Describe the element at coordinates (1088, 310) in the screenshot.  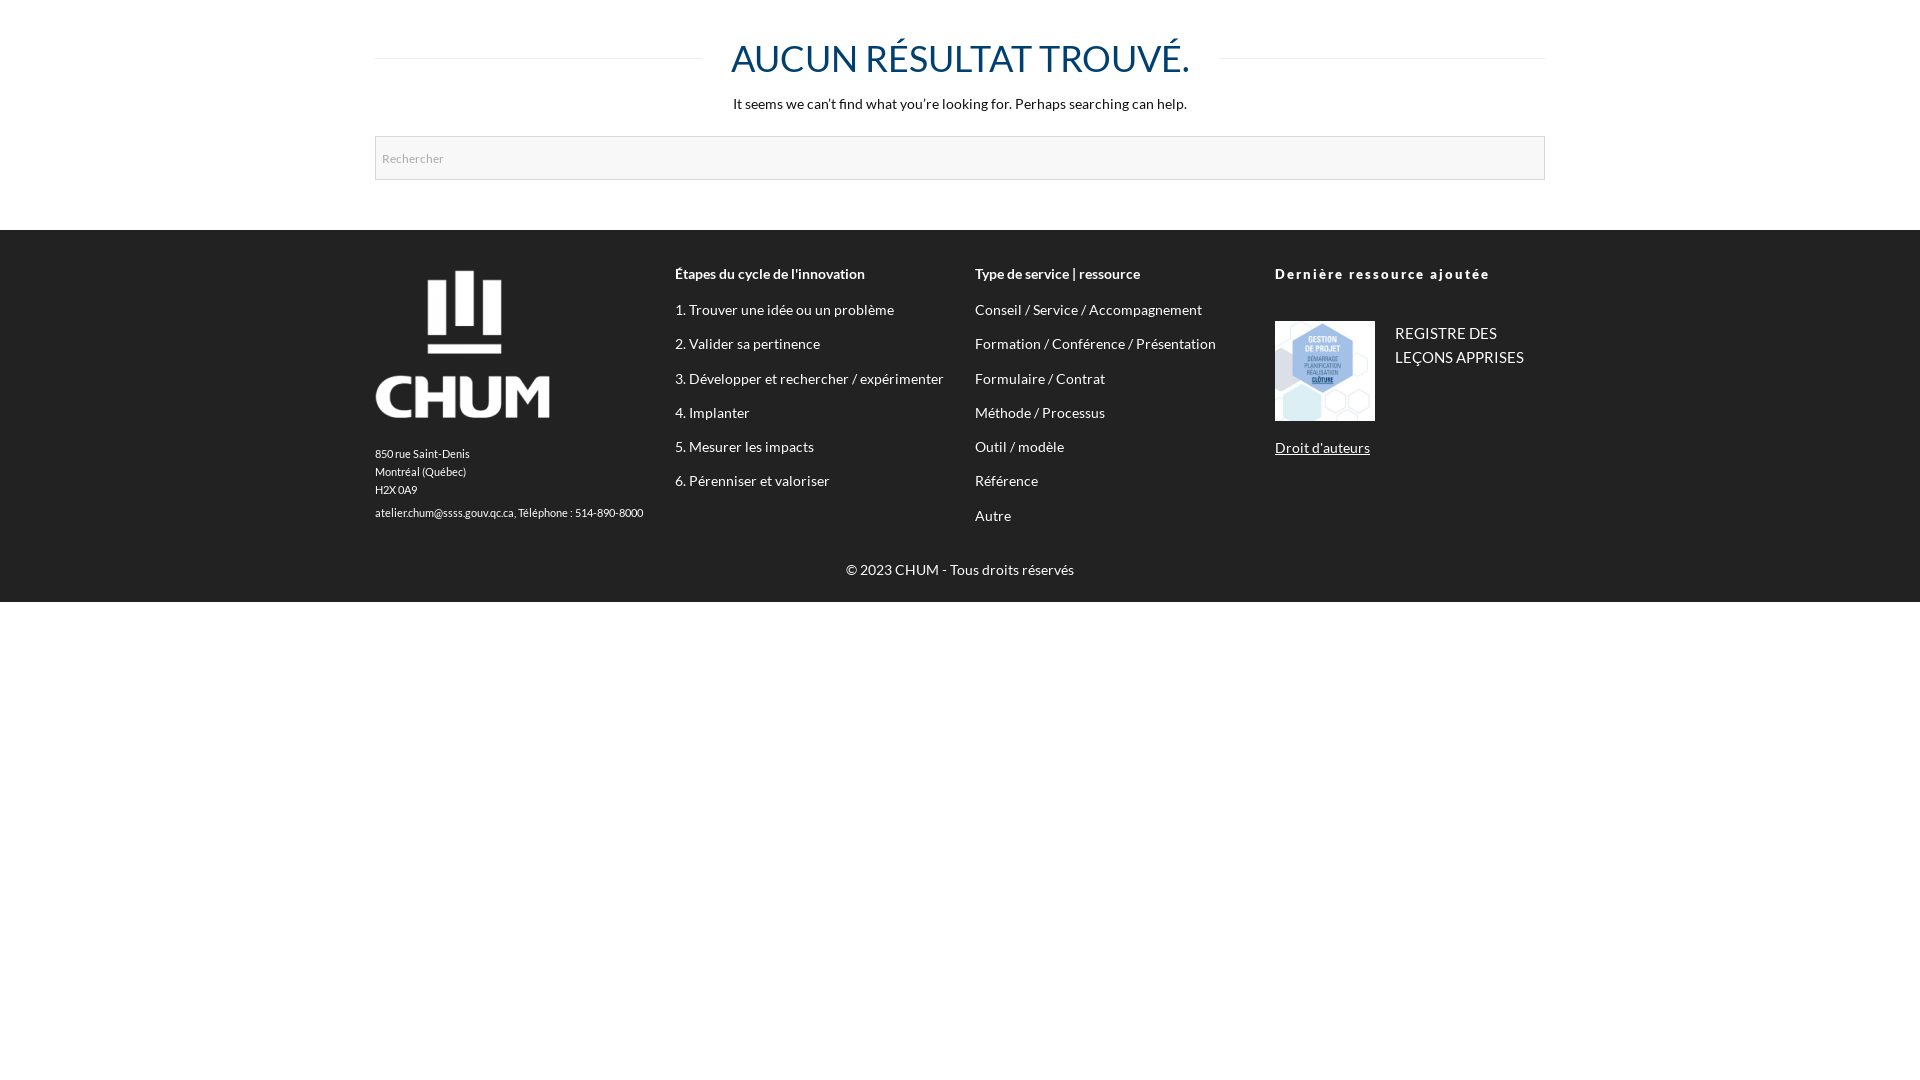
I see `Conseil / Service / Accompagnement` at that location.